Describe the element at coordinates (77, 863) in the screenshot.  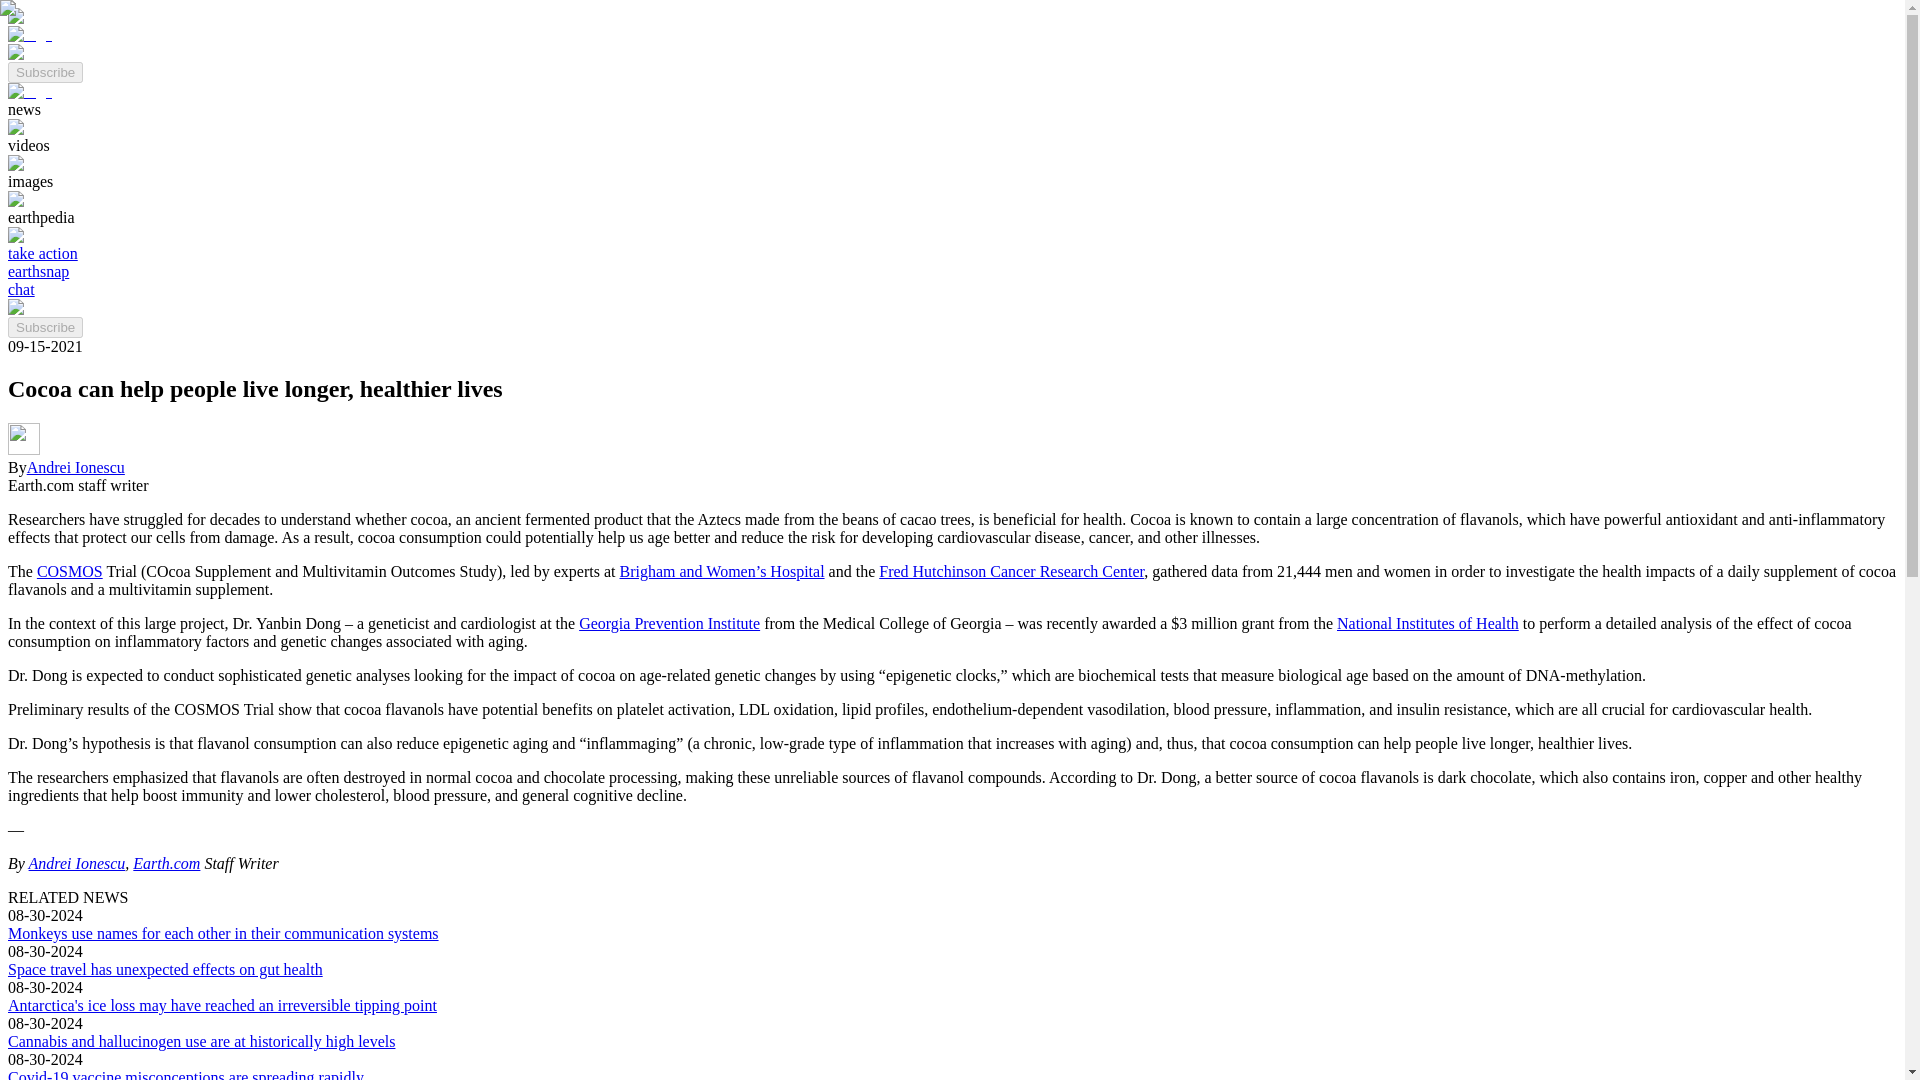
I see `Andrei Ionescu` at that location.